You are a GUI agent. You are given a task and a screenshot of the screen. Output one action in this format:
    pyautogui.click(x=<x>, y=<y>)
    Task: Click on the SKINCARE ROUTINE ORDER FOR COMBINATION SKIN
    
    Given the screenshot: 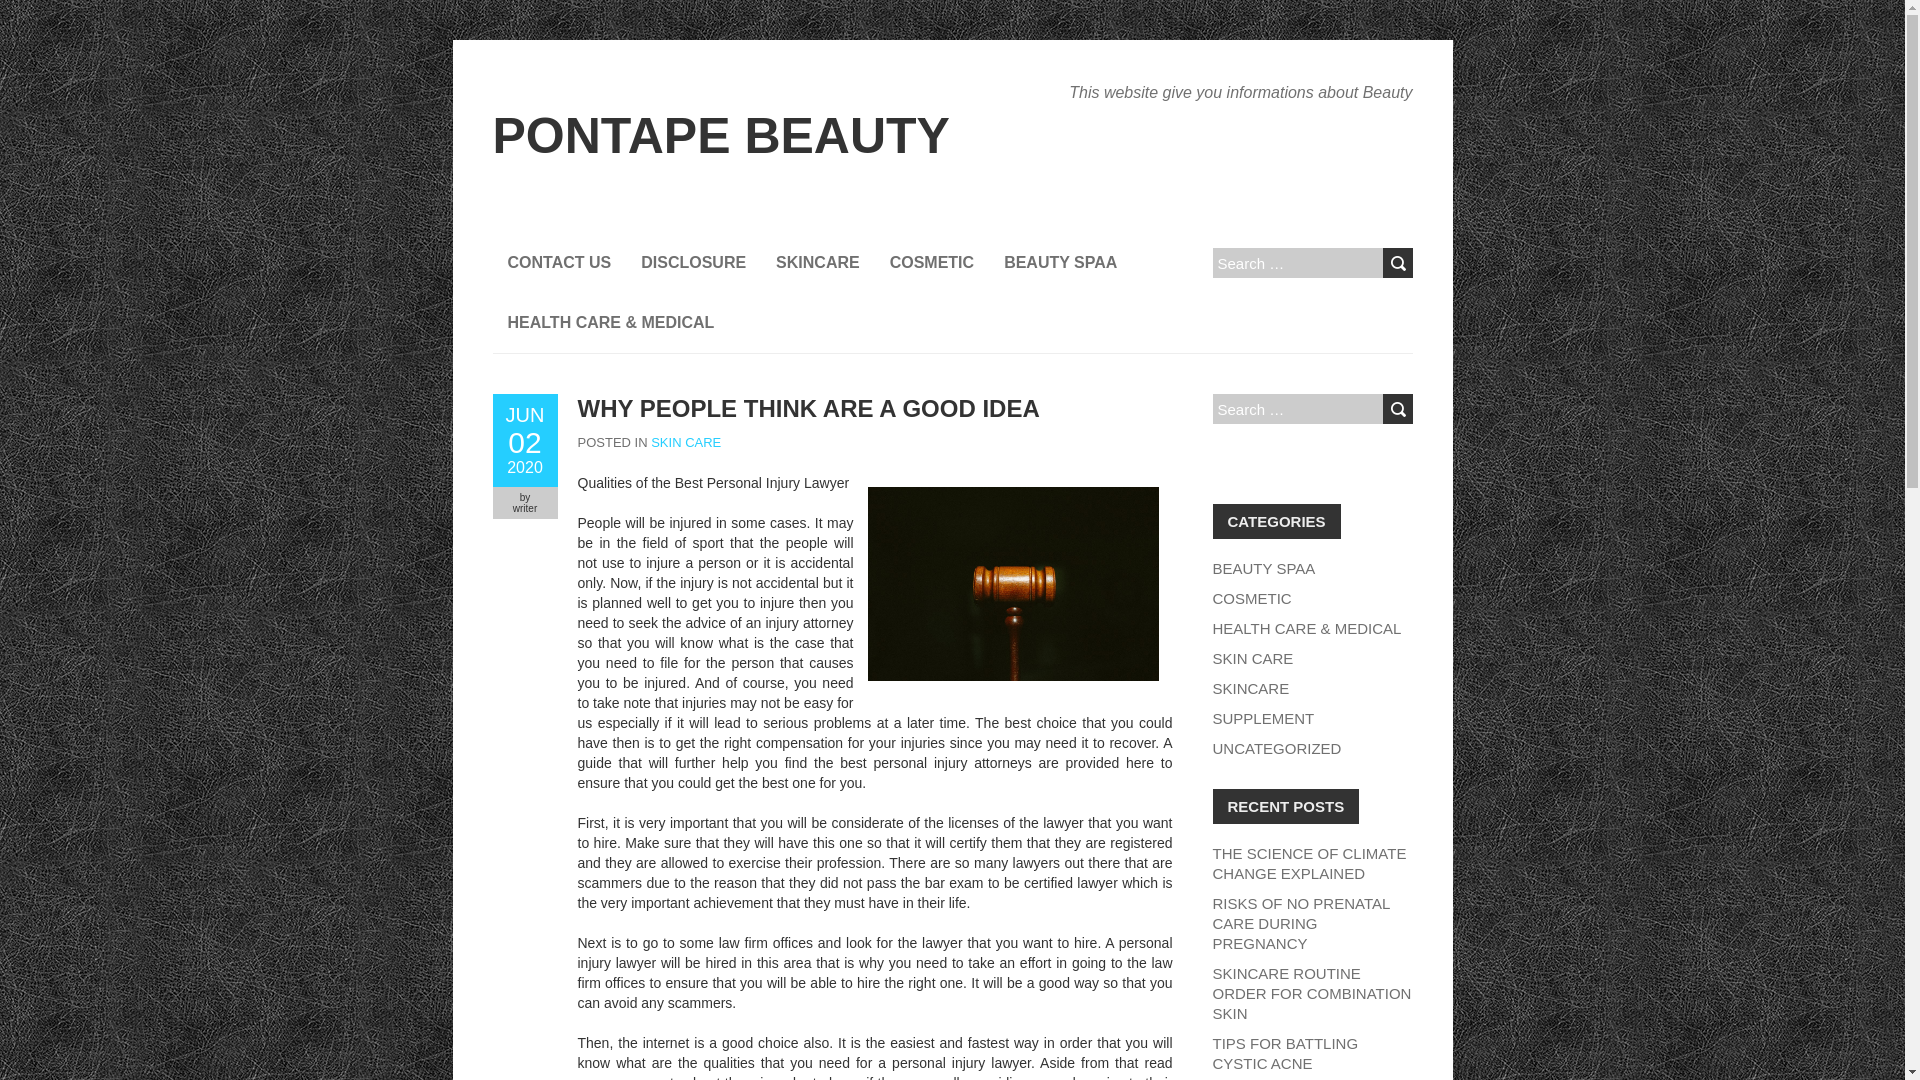 What is the action you would take?
    pyautogui.click(x=1311, y=993)
    